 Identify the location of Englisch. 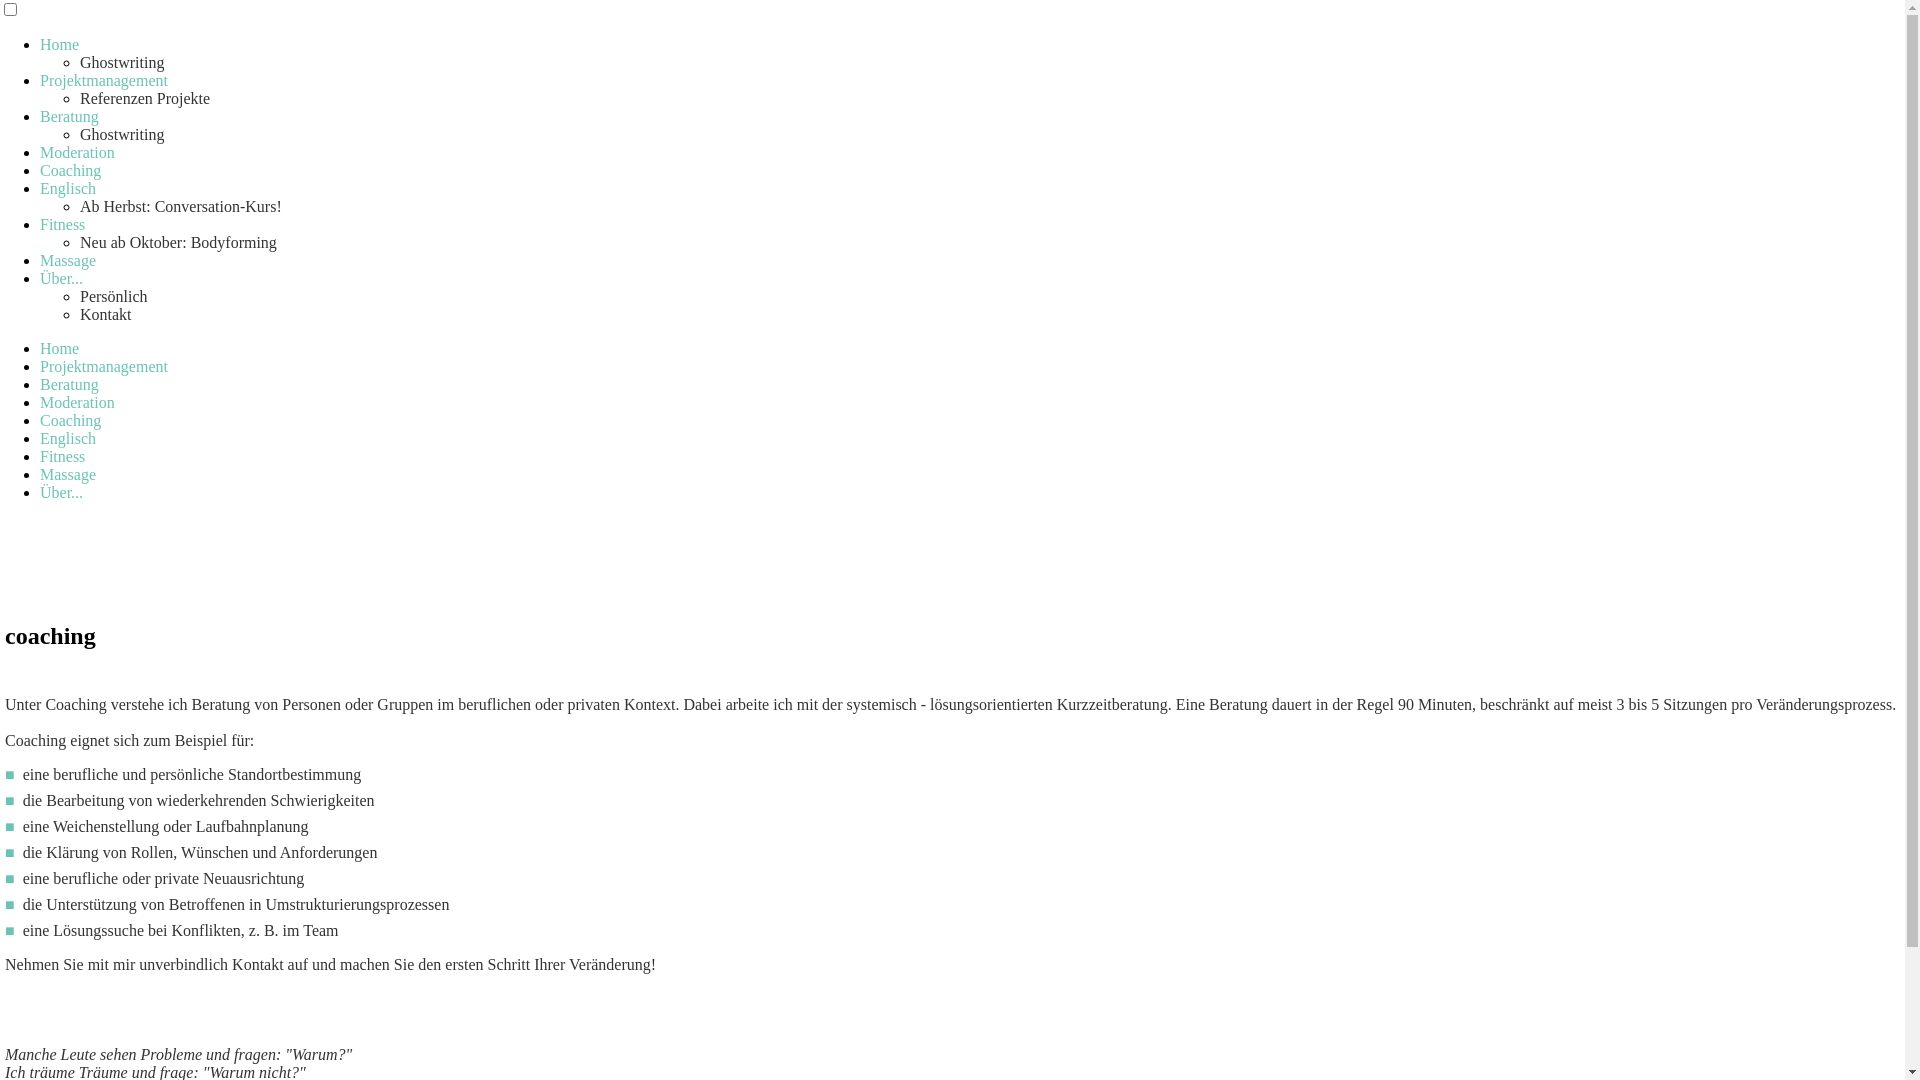
(68, 438).